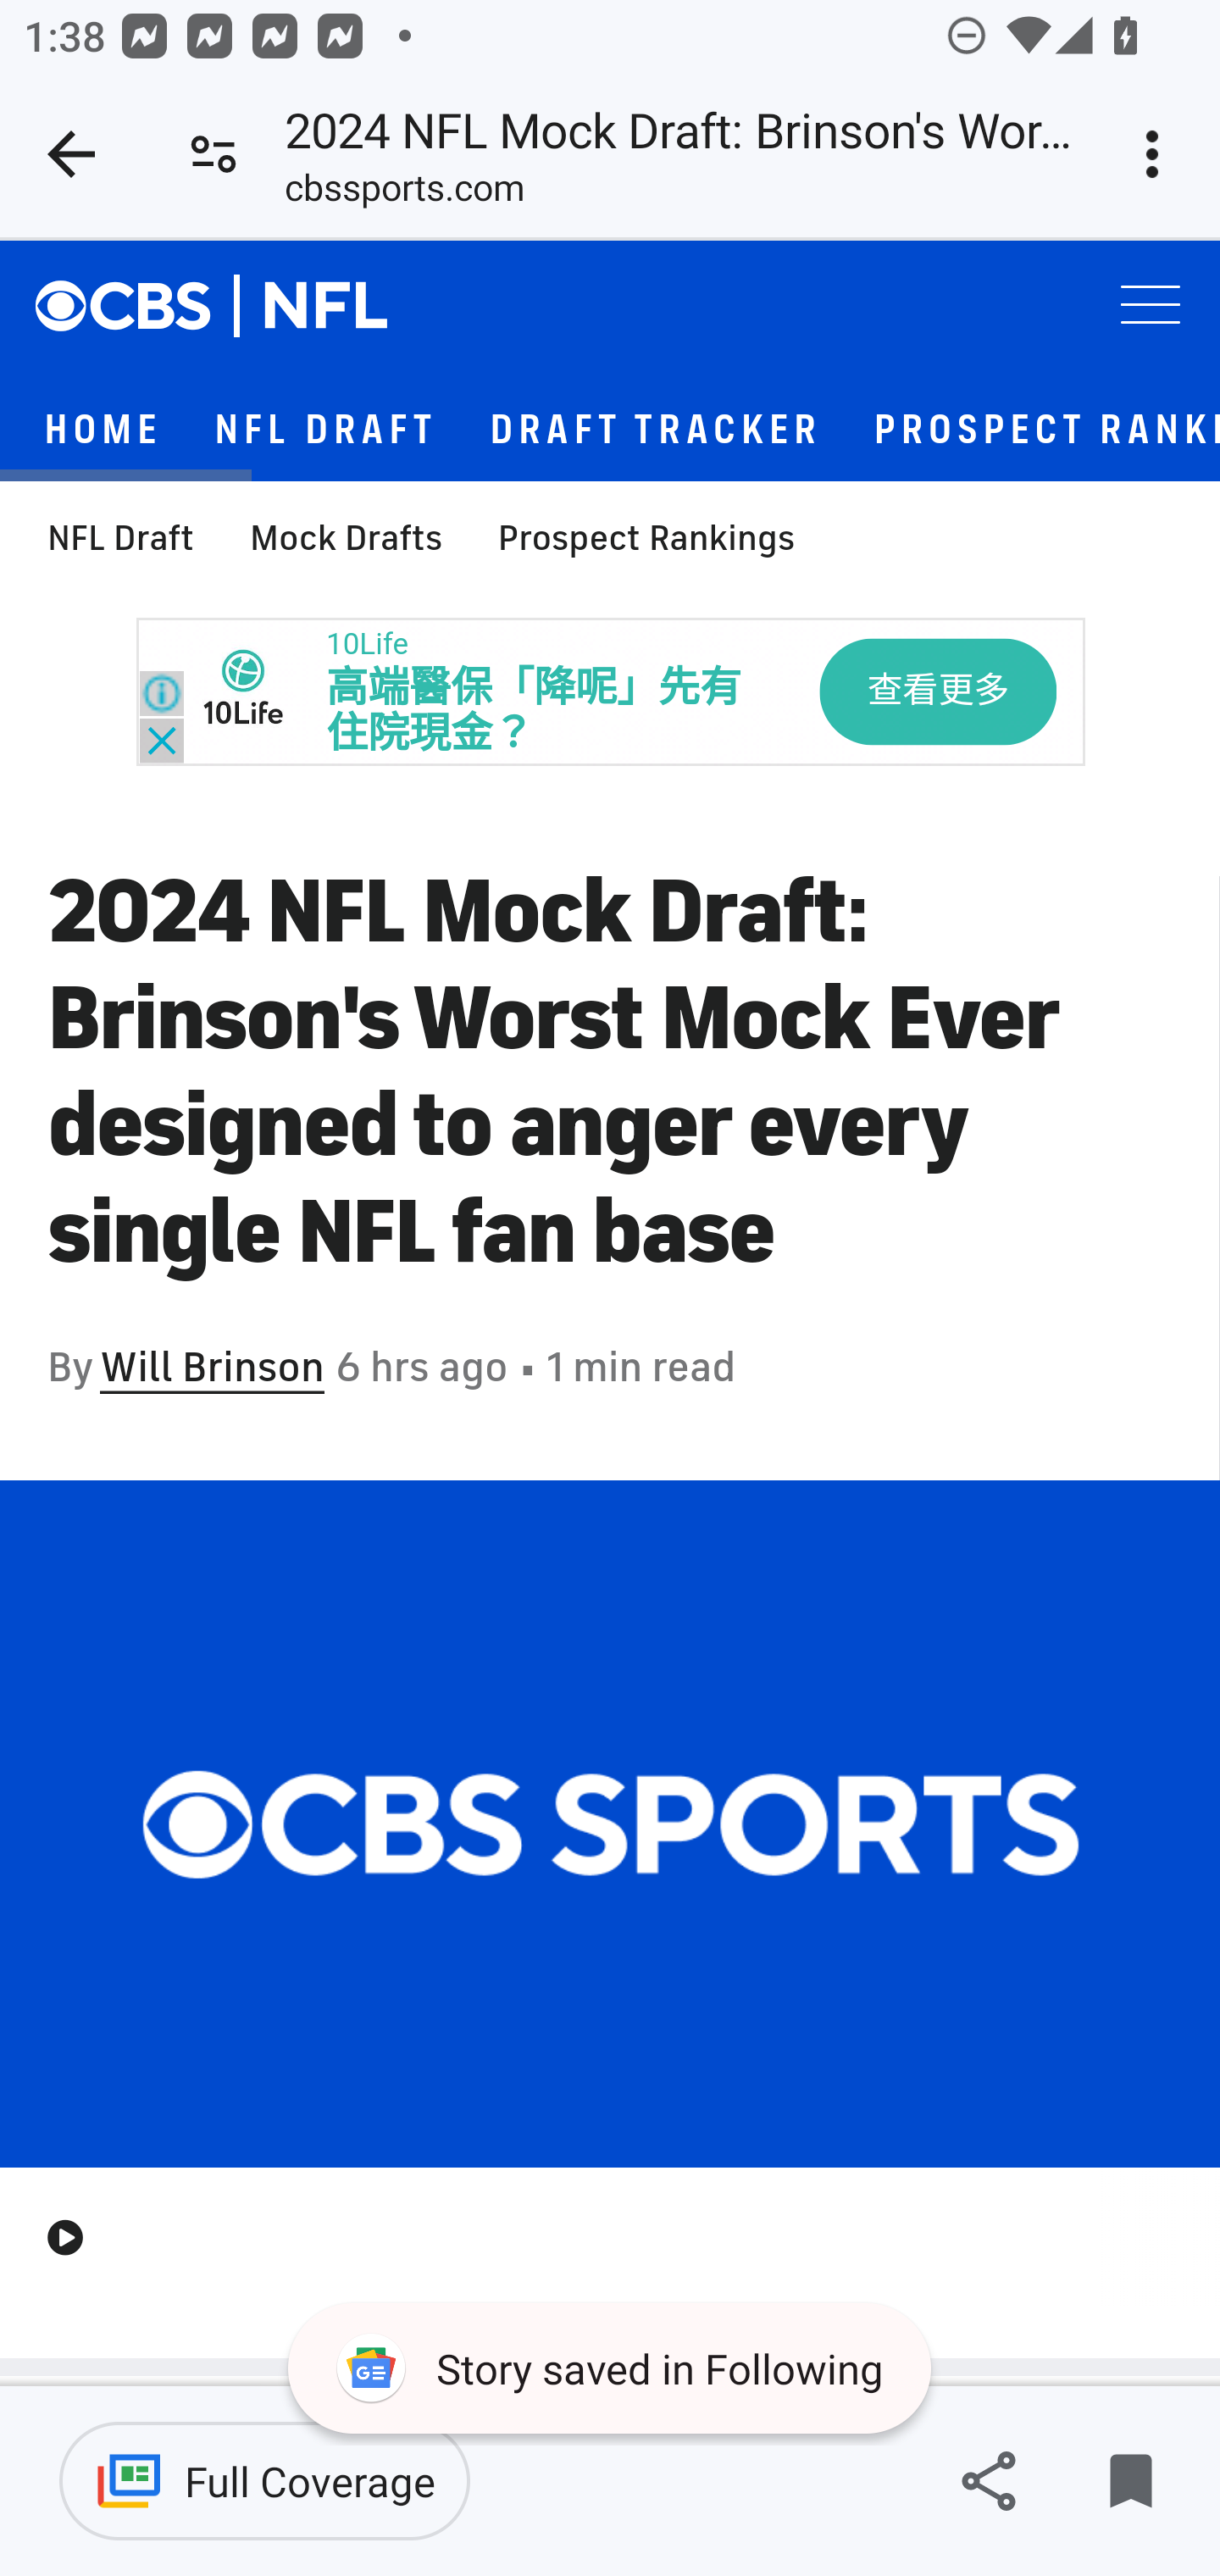  Describe the element at coordinates (325, 432) in the screenshot. I see `NFL DRAFT` at that location.